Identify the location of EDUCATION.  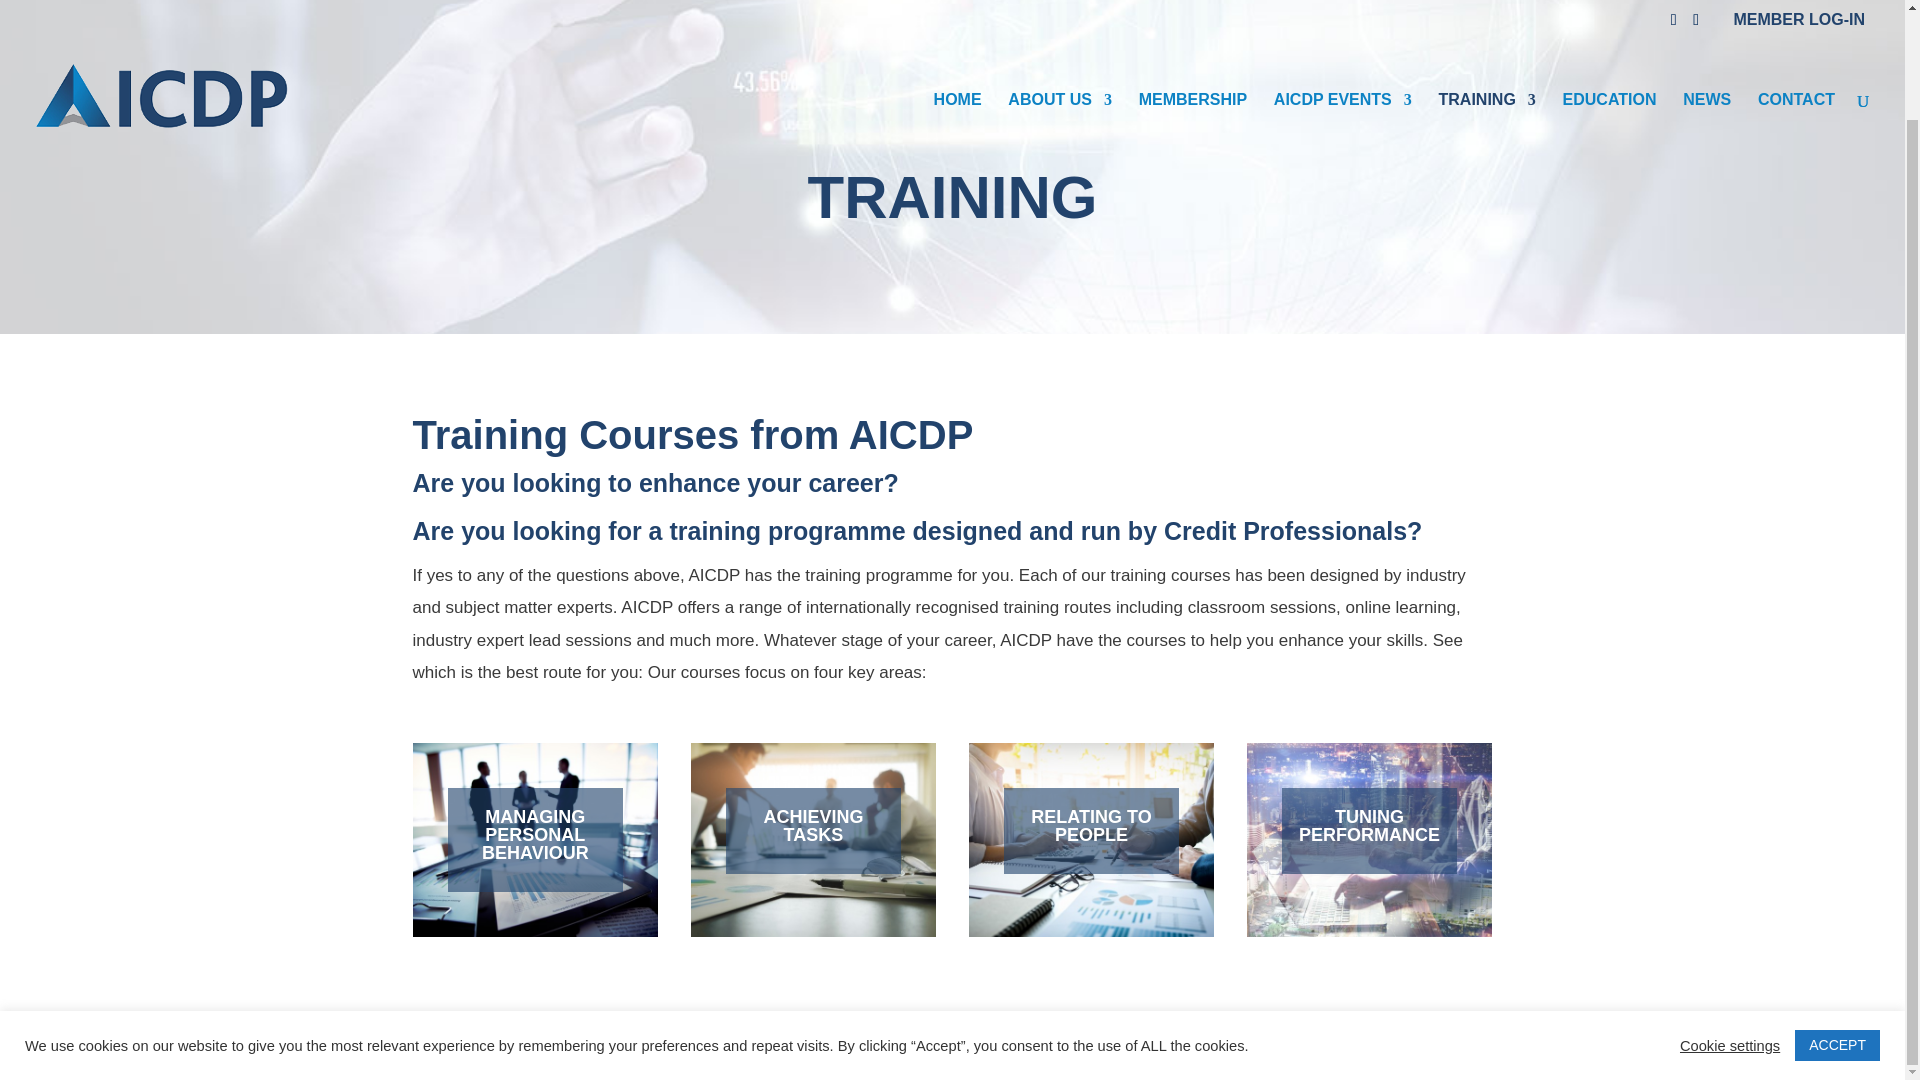
(1609, 20).